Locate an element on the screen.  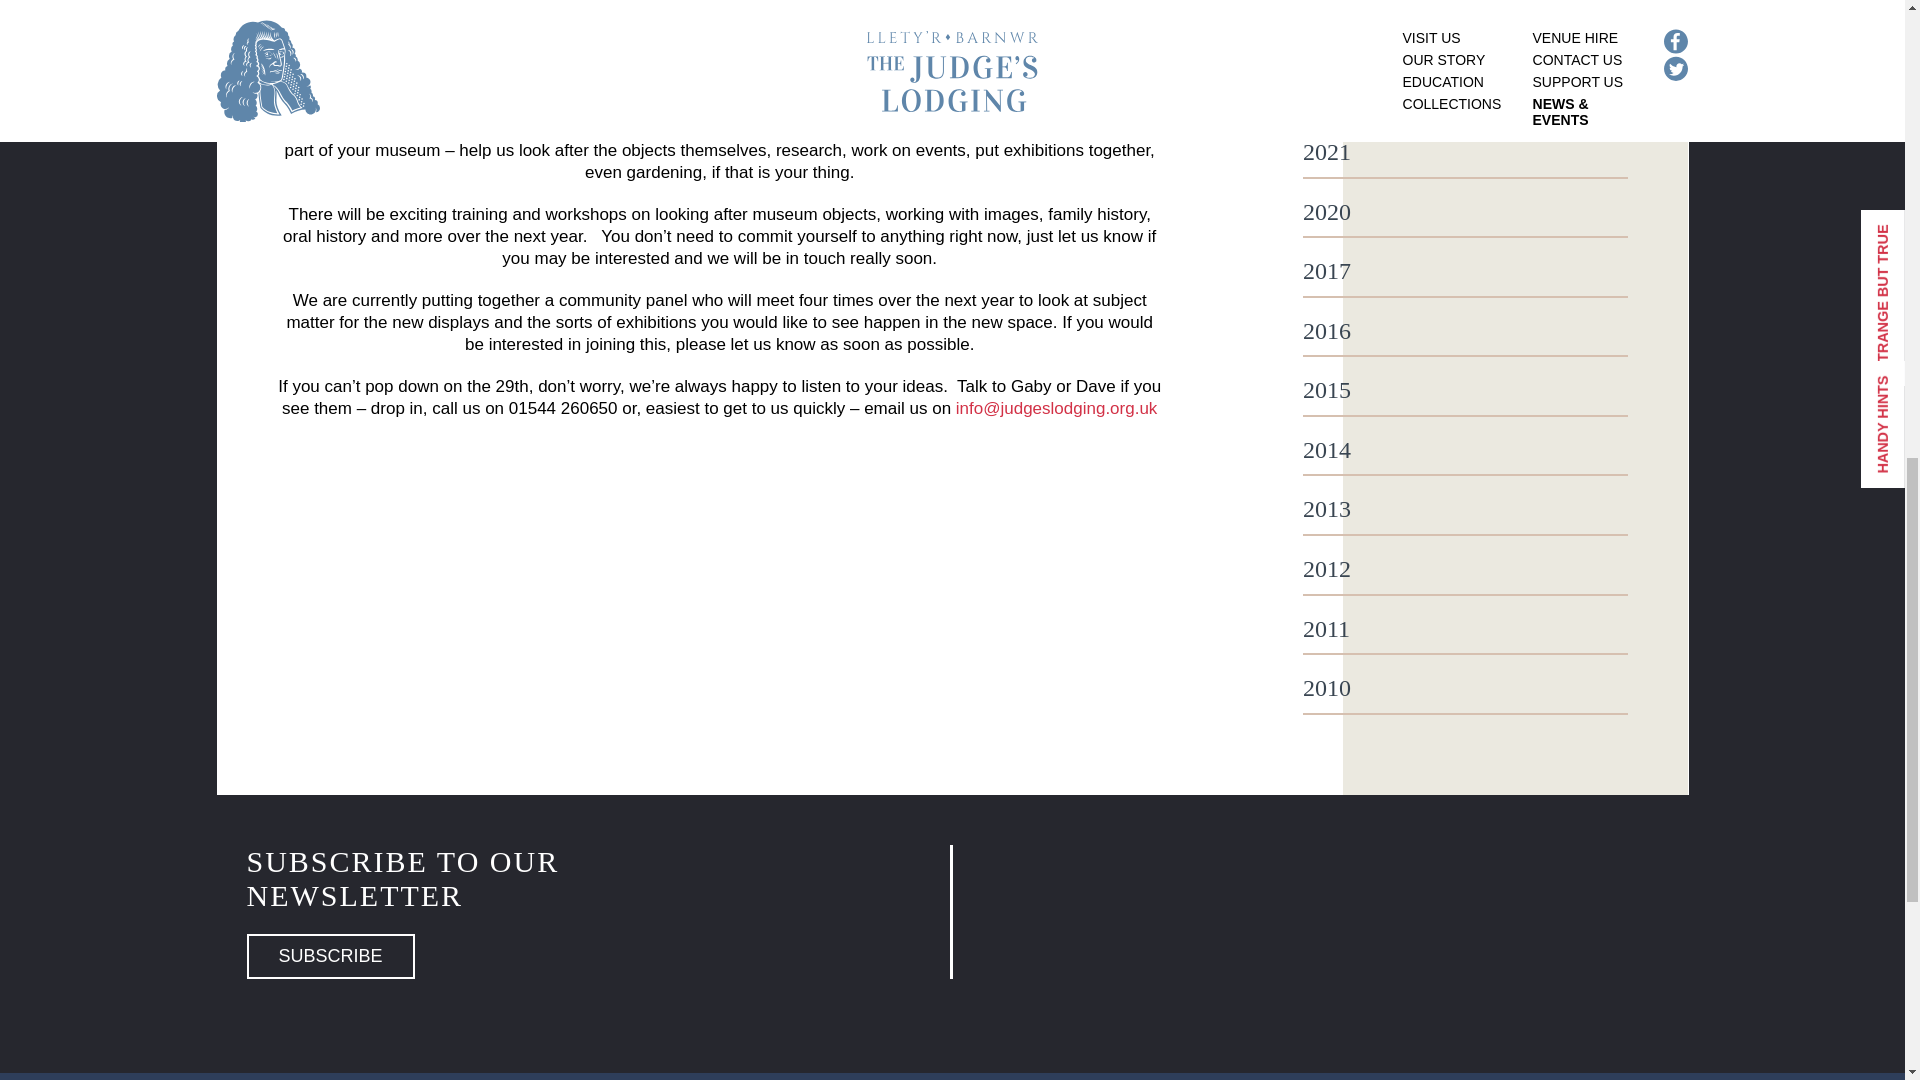
2016 is located at coordinates (1466, 331).